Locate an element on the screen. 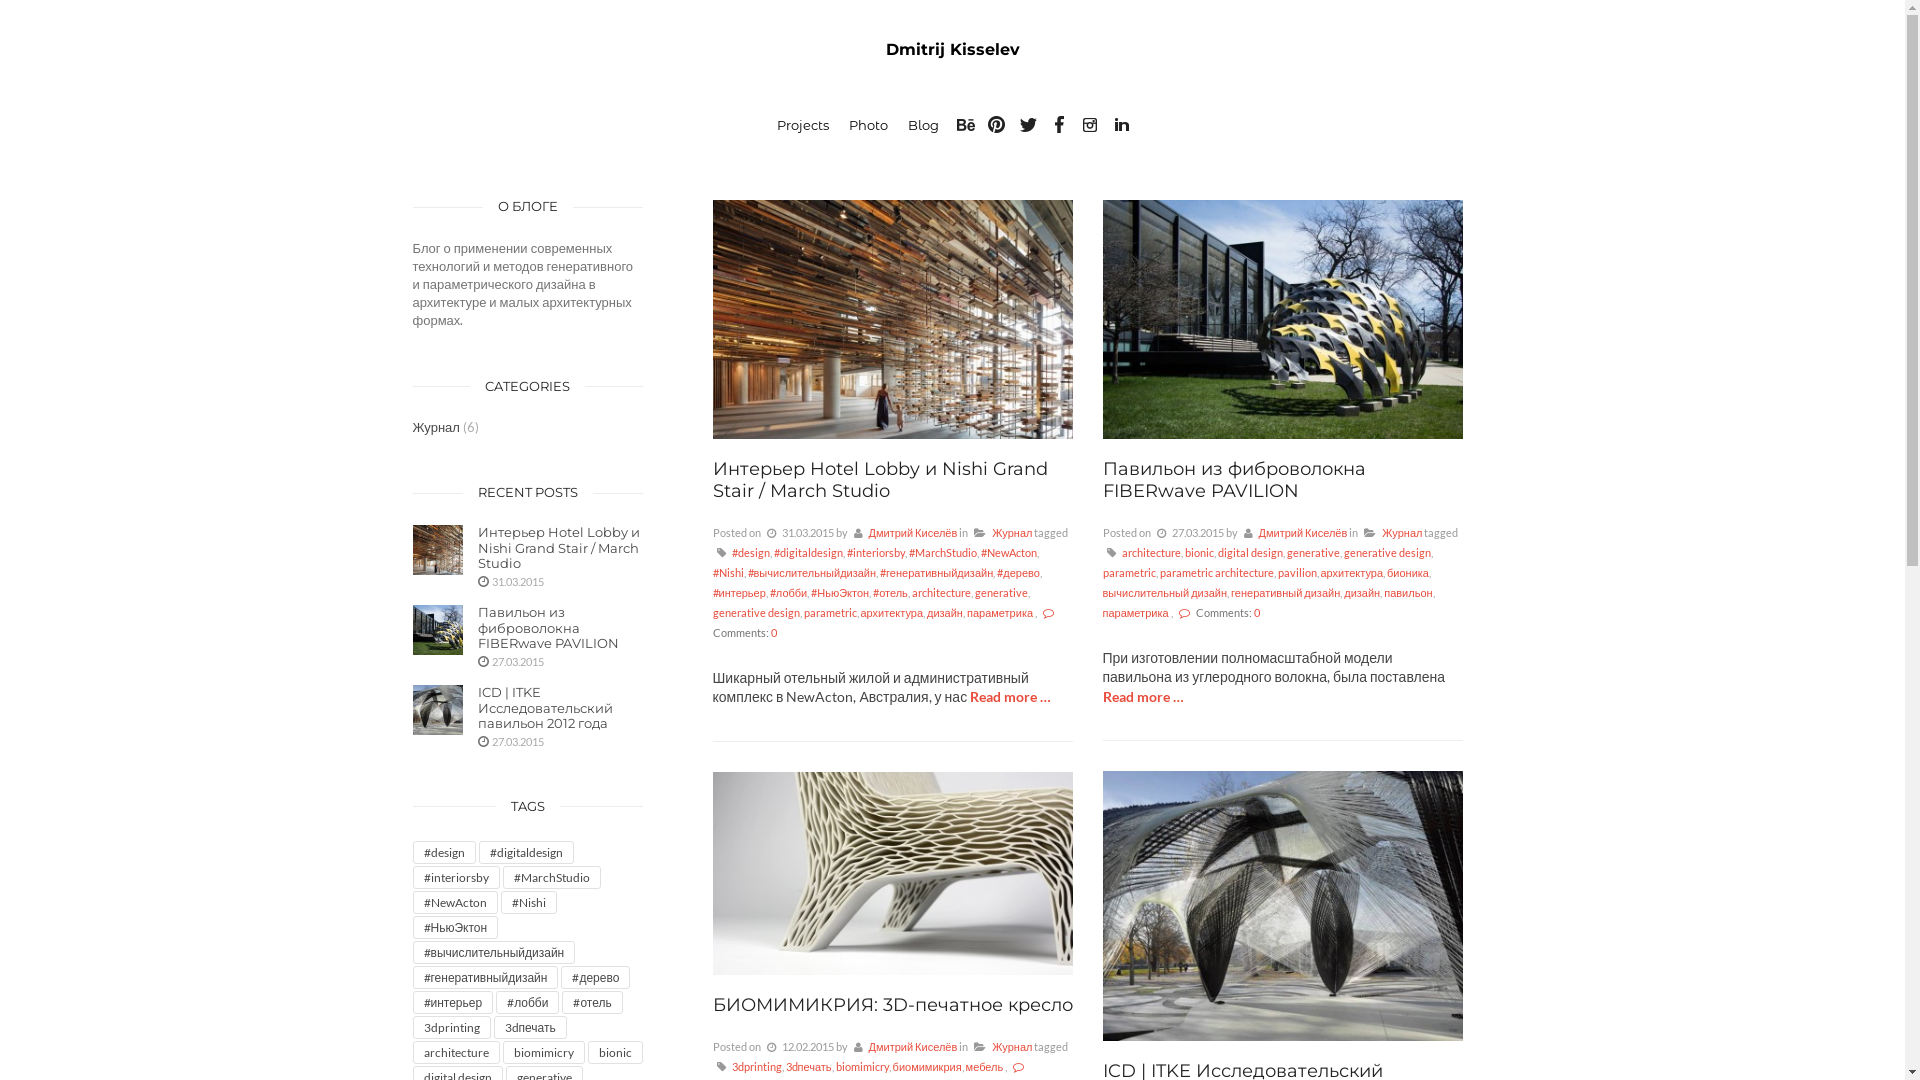 This screenshot has height=1080, width=1920. Dmitrij Kisselev is located at coordinates (953, 50).